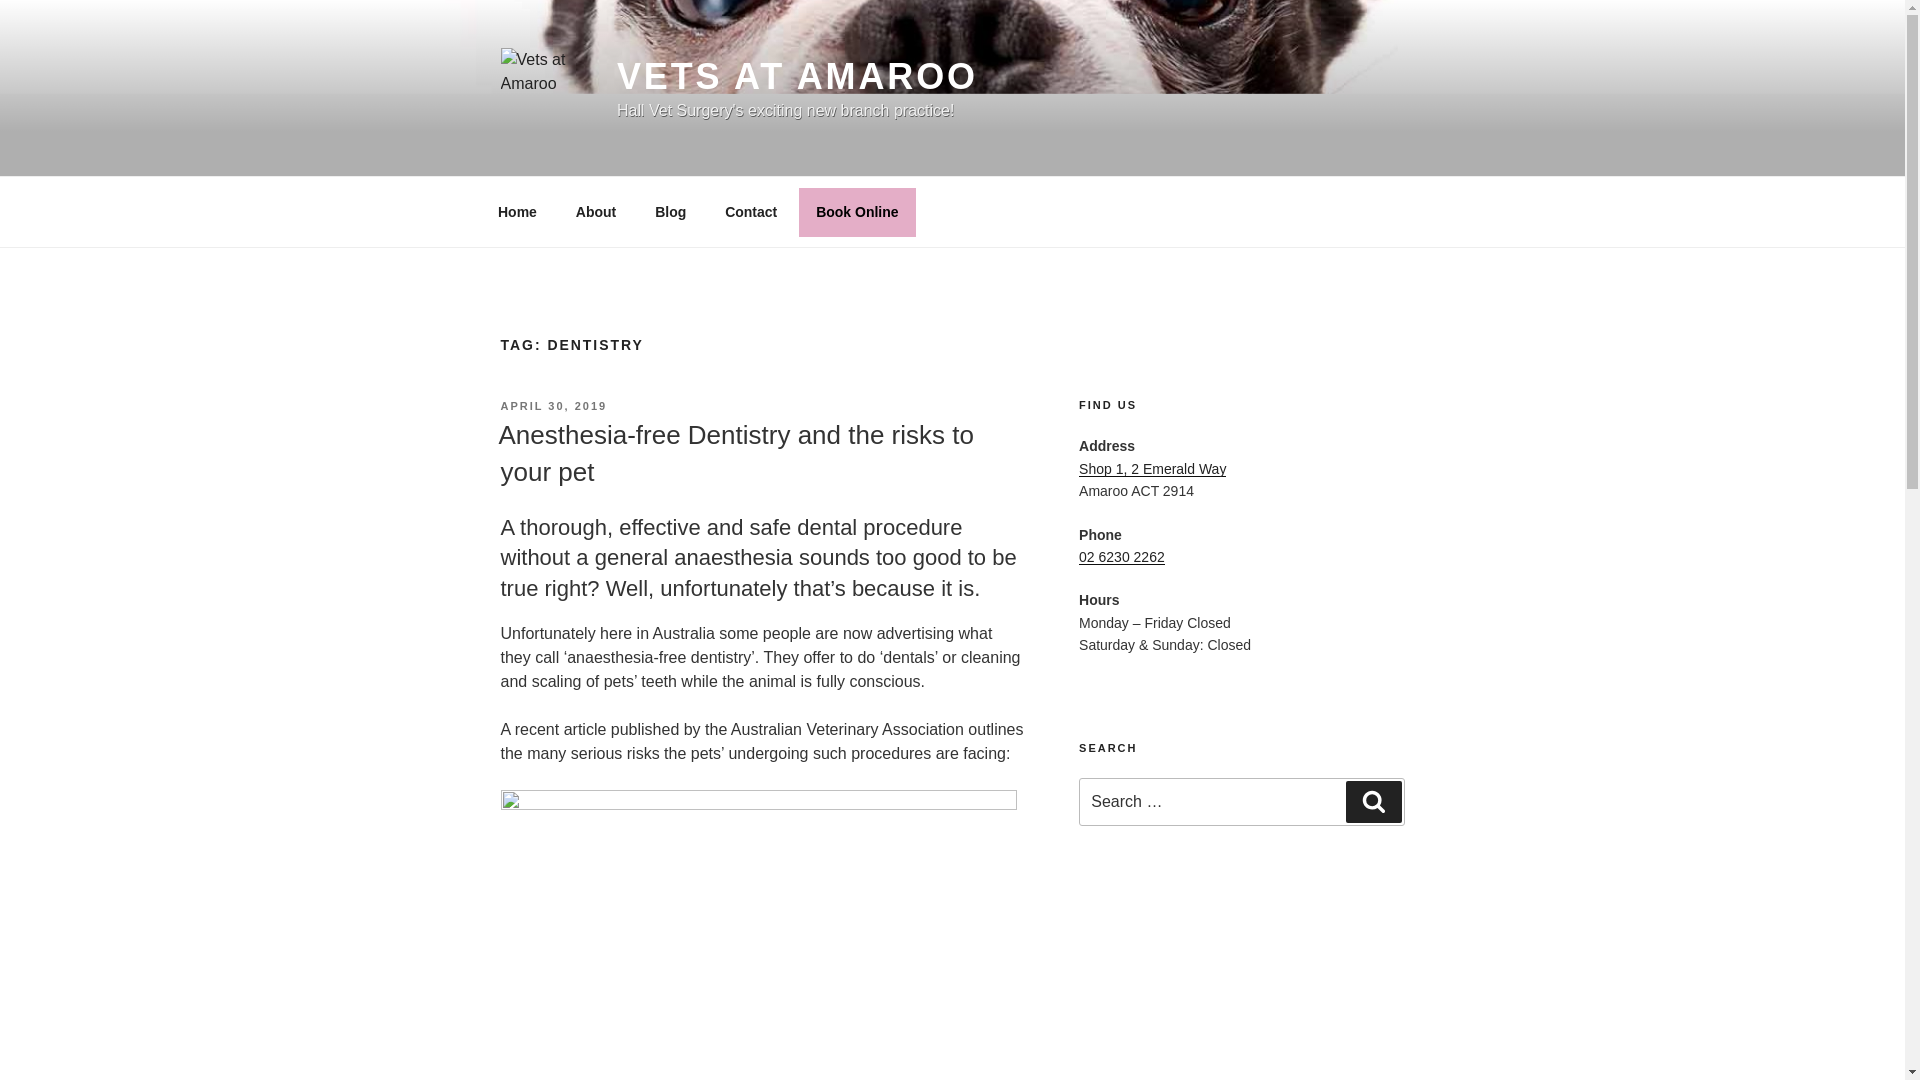 The height and width of the screenshot is (1080, 1920). Describe the element at coordinates (1122, 556) in the screenshot. I see `02 6230 2262` at that location.